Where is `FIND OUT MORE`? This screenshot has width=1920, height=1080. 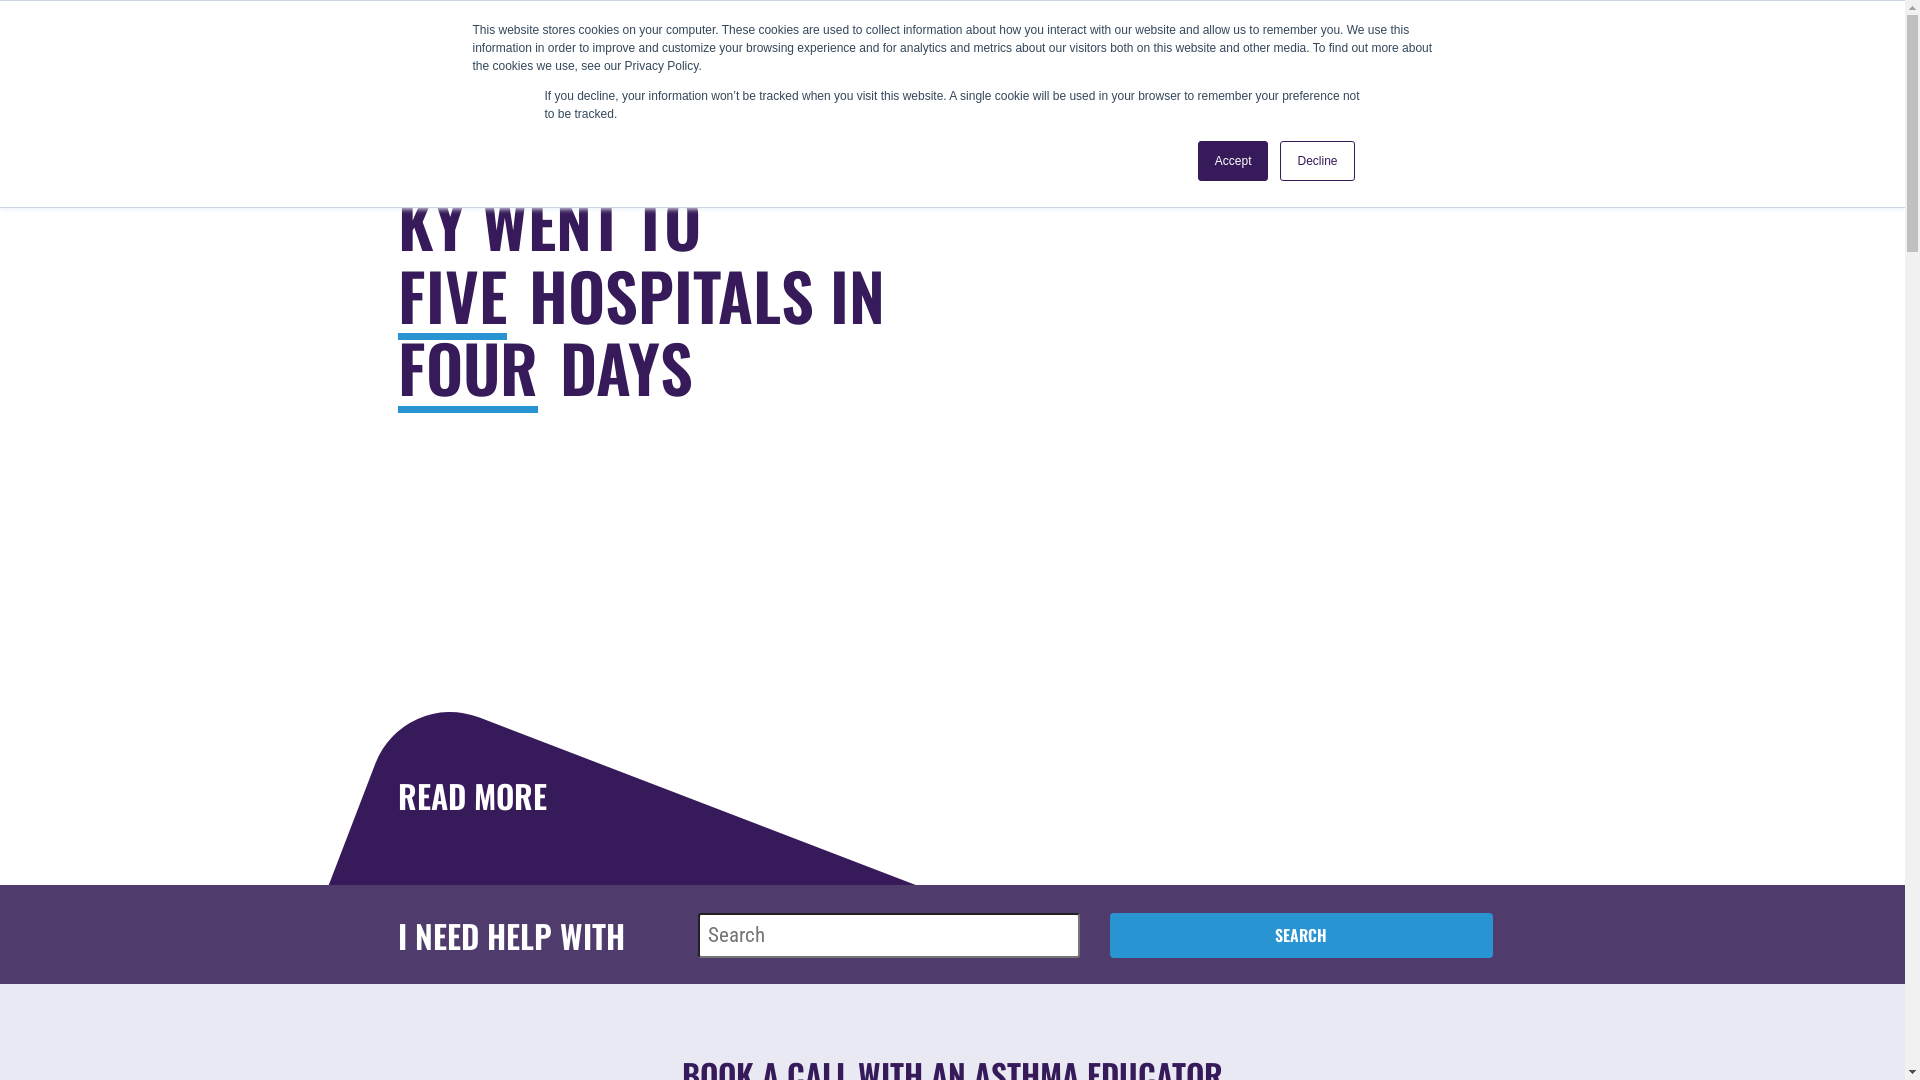
FIND OUT MORE is located at coordinates (489, 796).